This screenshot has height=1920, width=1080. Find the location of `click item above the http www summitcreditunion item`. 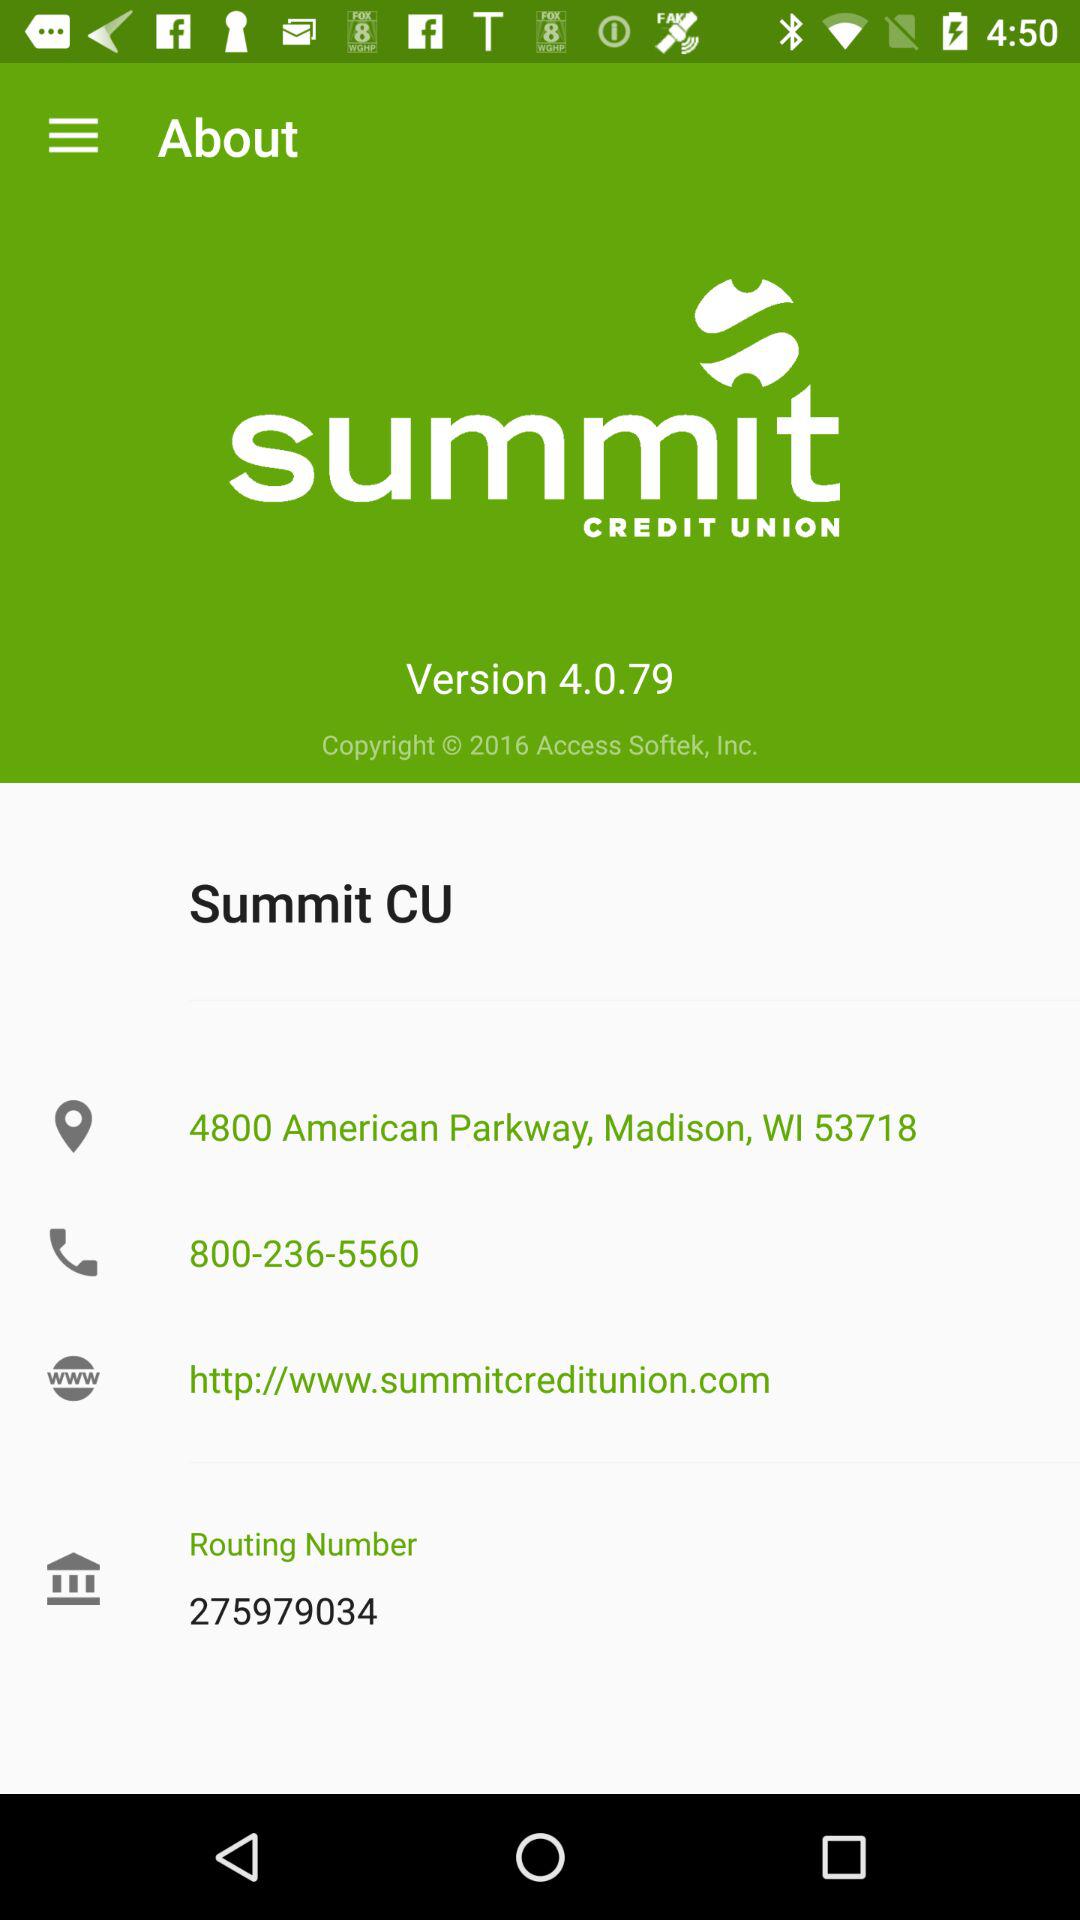

click item above the http www summitcreditunion item is located at coordinates (613, 1252).